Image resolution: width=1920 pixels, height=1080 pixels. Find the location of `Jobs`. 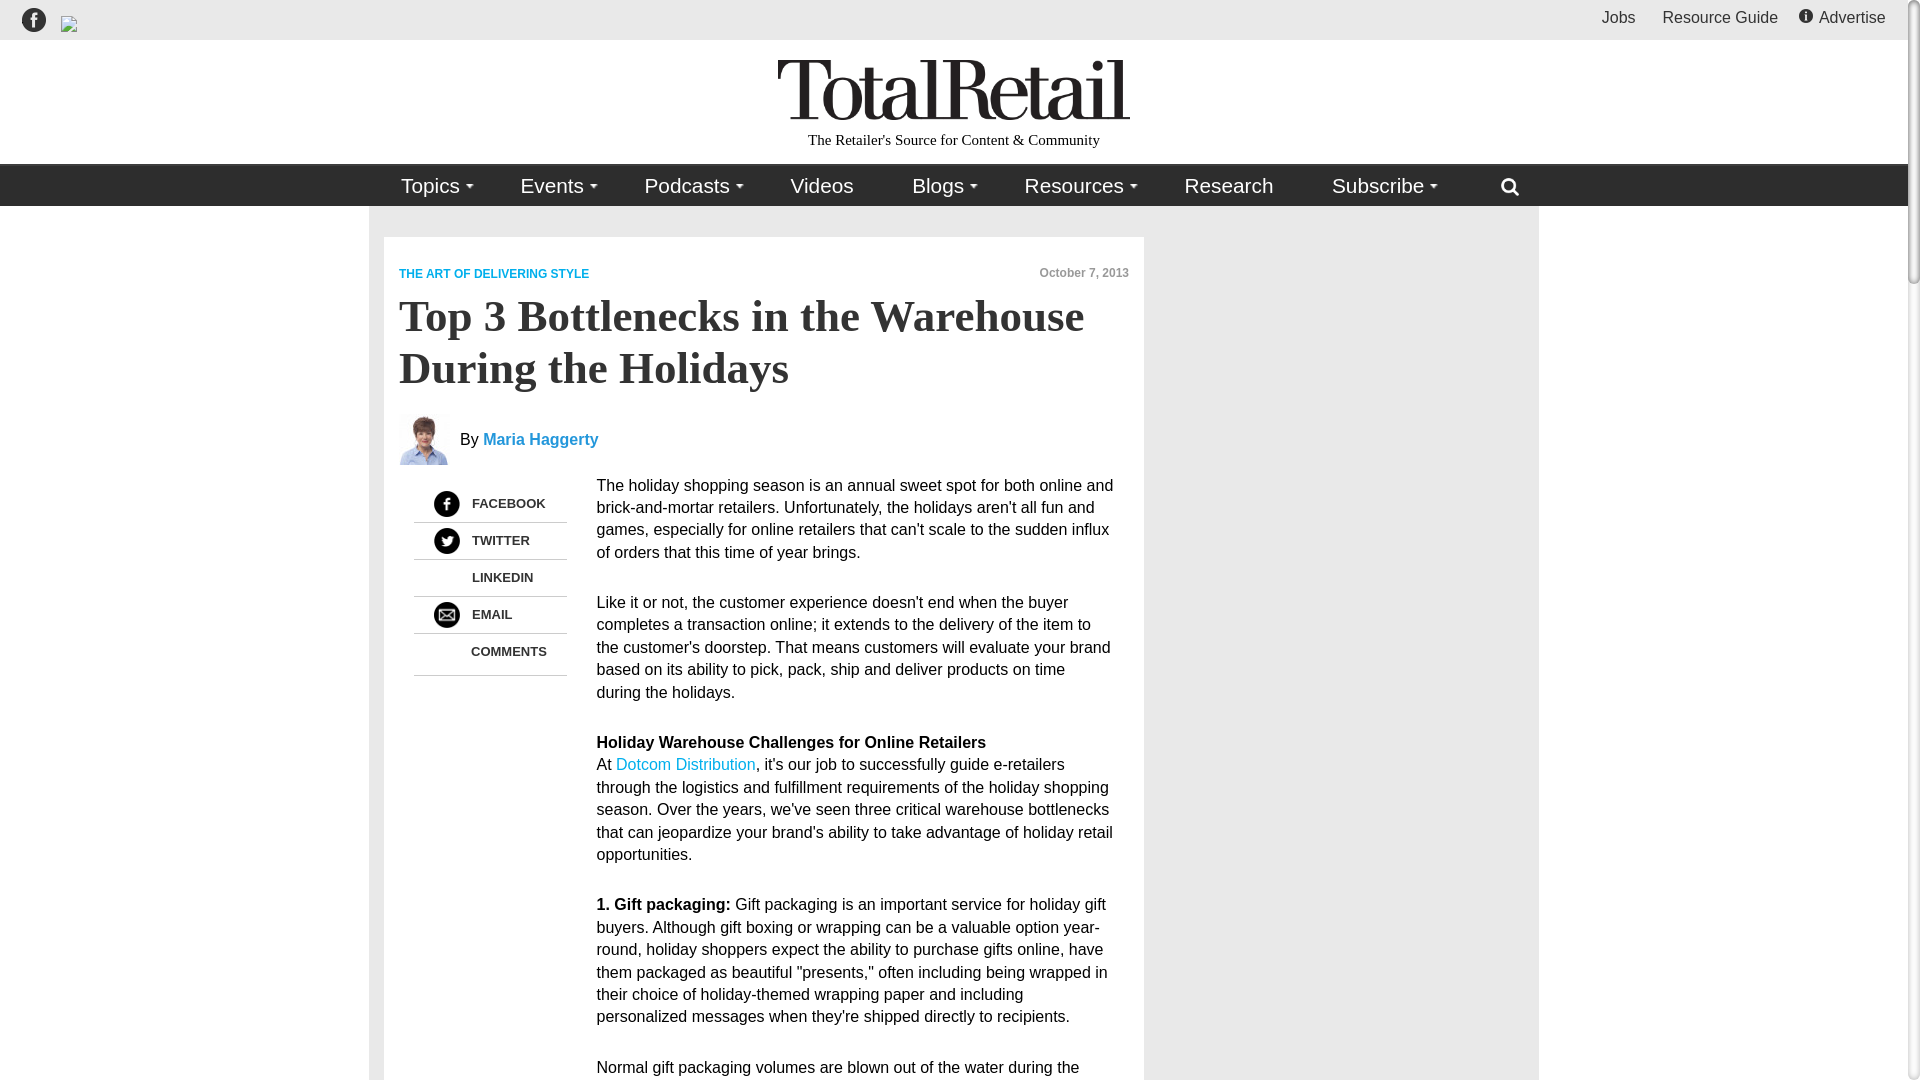

Jobs is located at coordinates (1618, 16).